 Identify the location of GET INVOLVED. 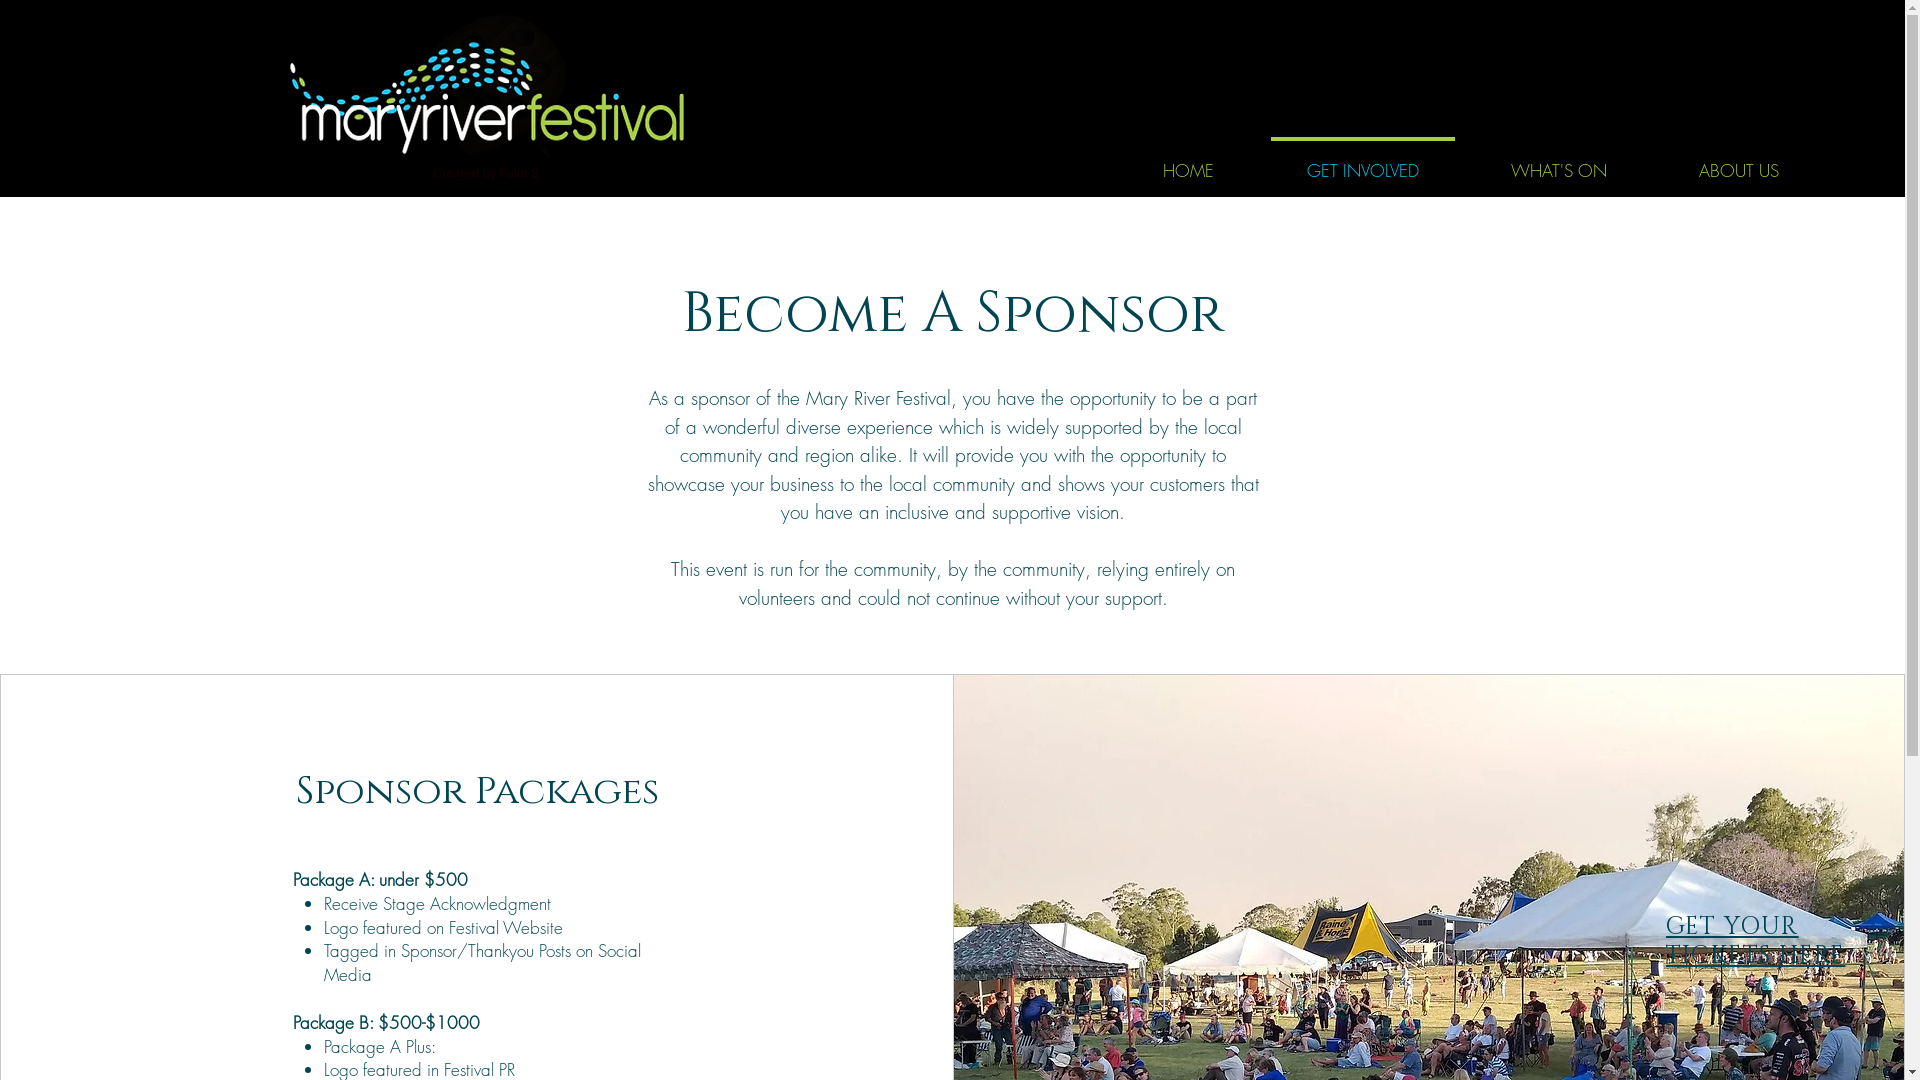
(1362, 162).